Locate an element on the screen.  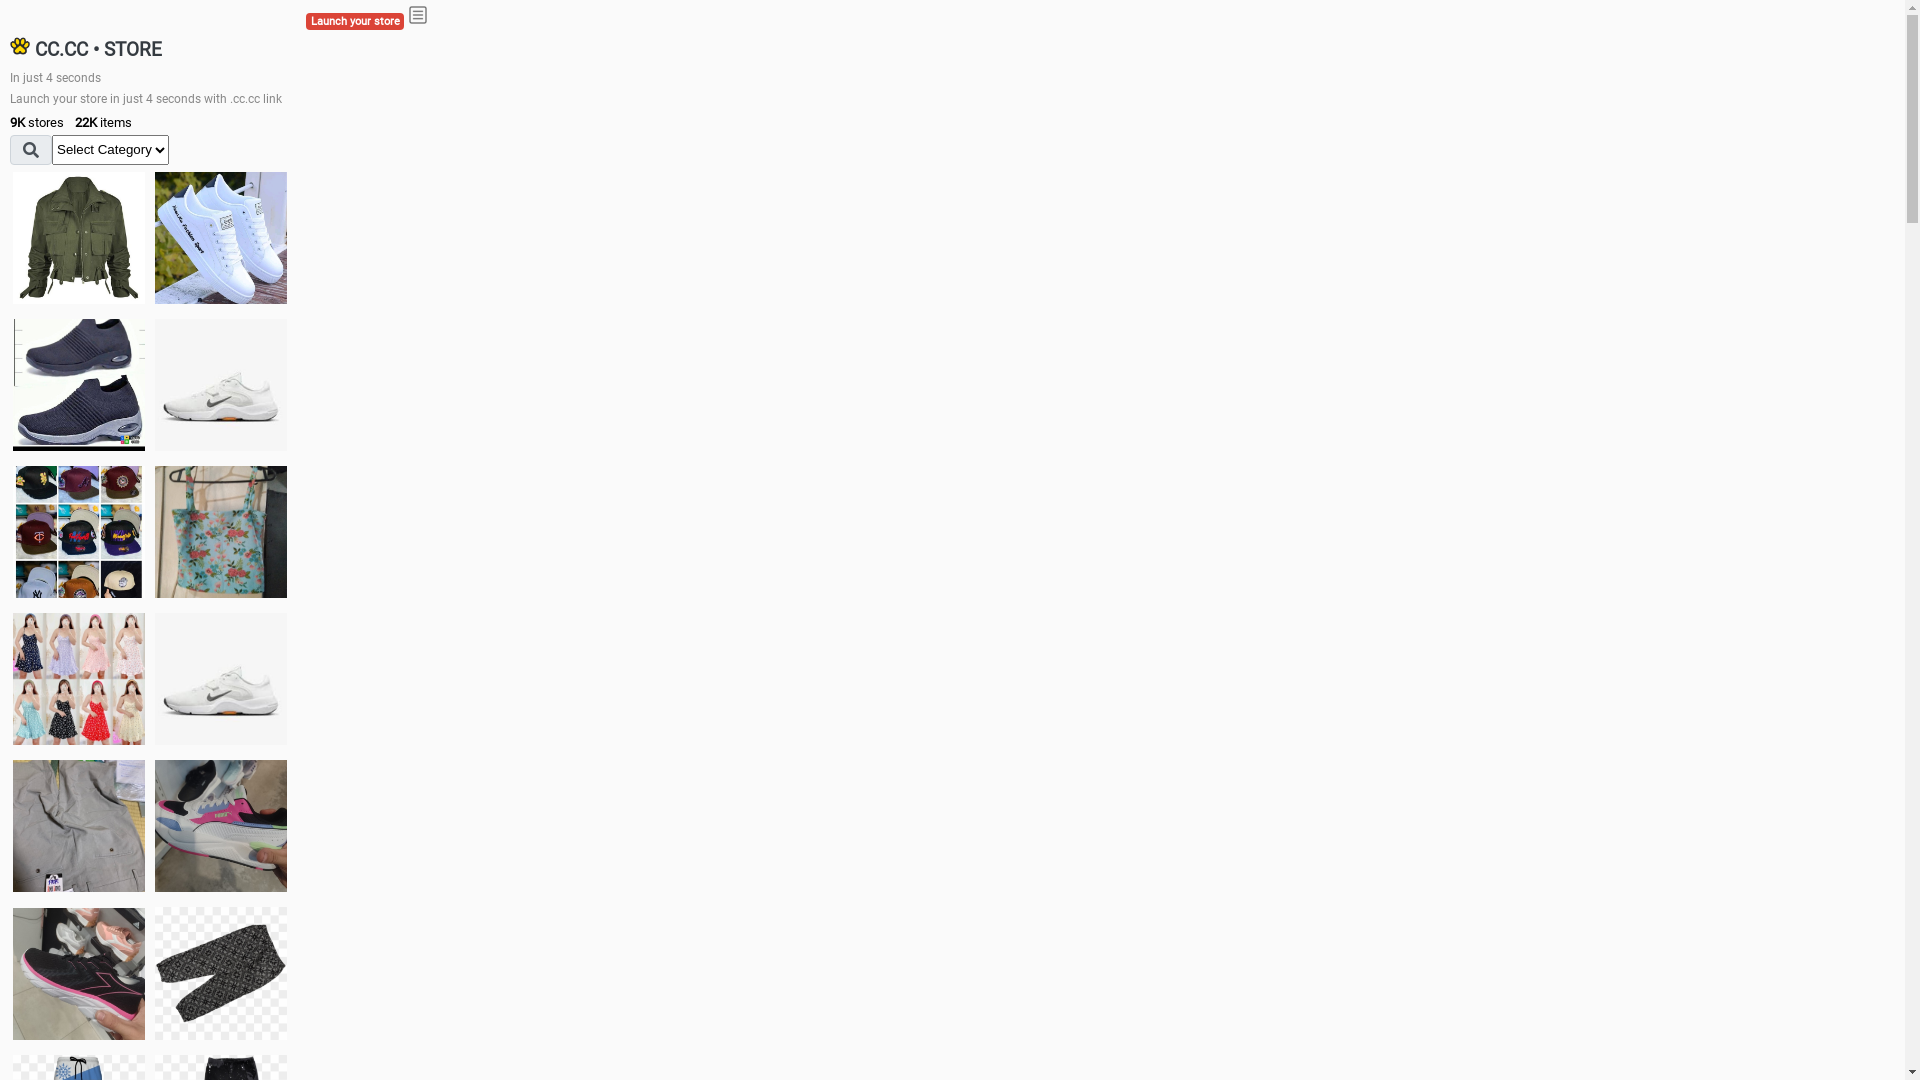
shoes for boys is located at coordinates (79, 385).